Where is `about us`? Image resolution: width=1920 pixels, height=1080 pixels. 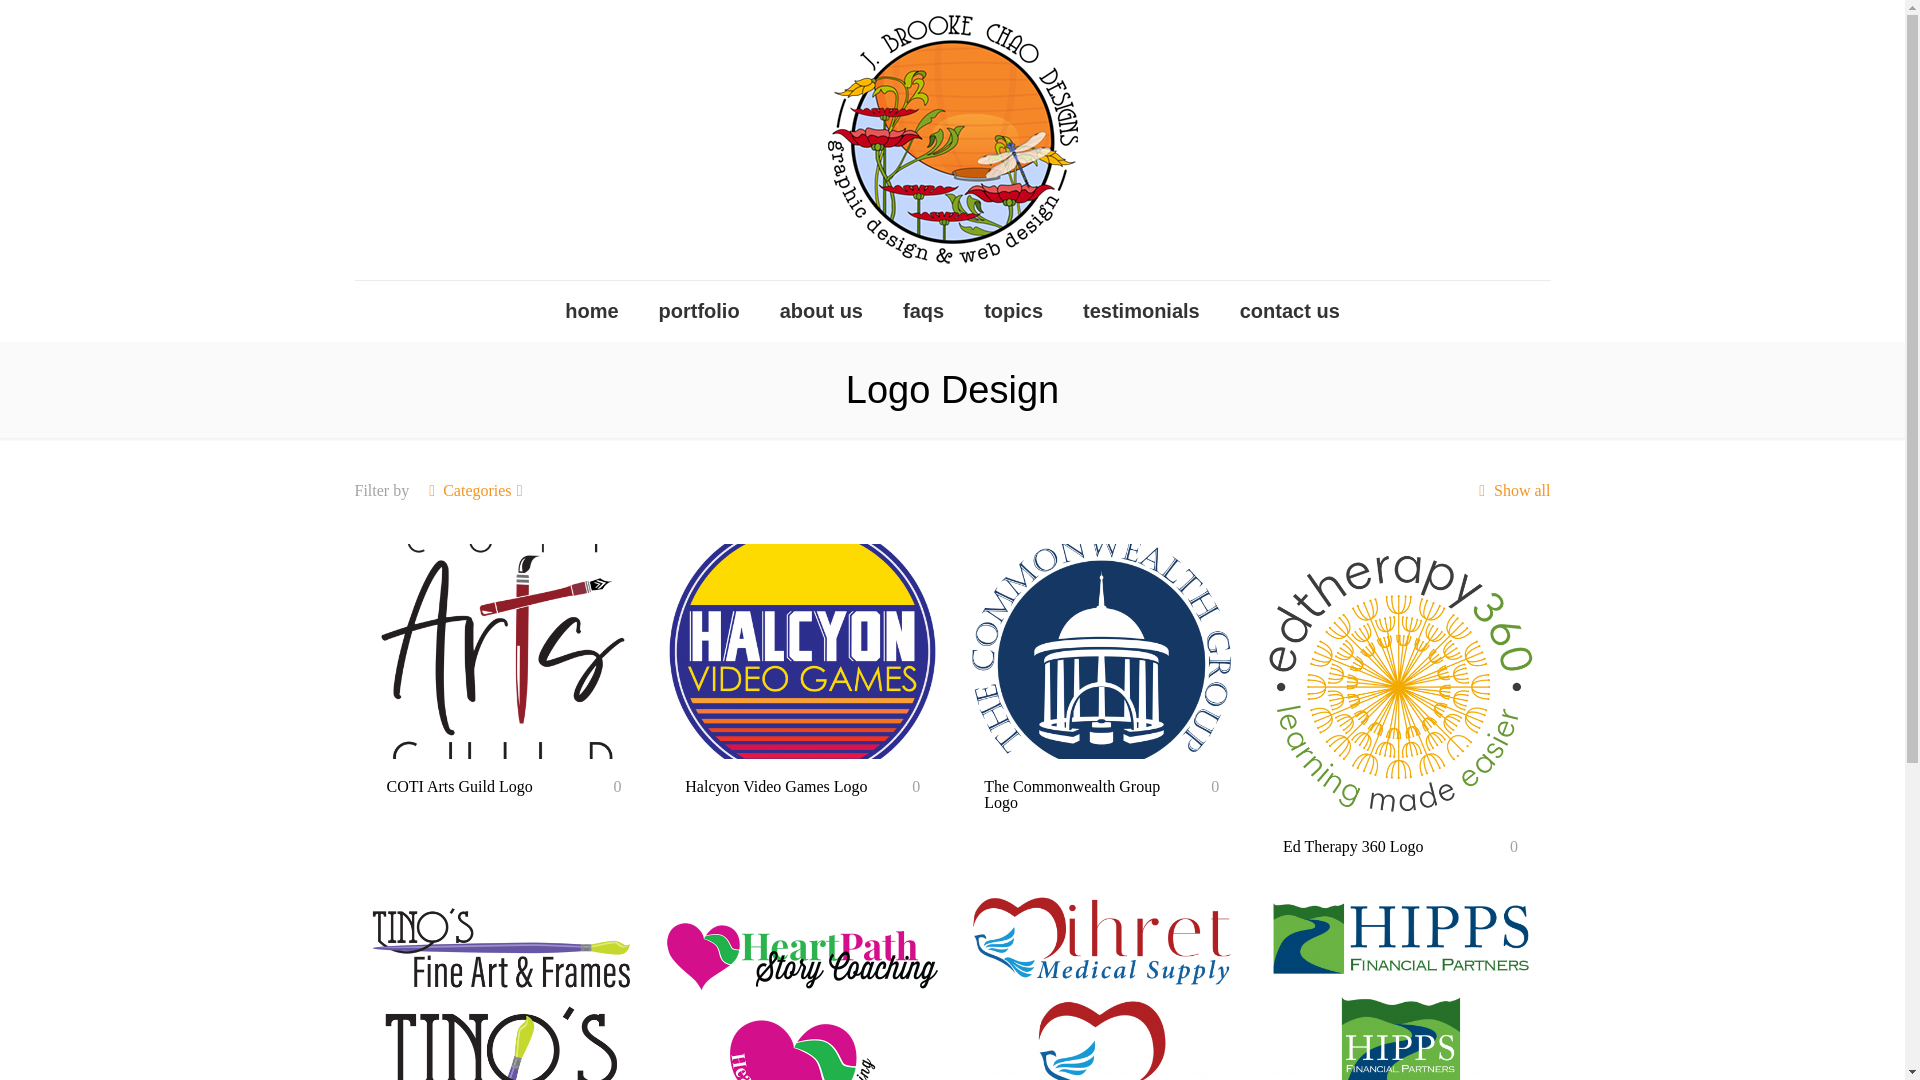 about us is located at coordinates (822, 310).